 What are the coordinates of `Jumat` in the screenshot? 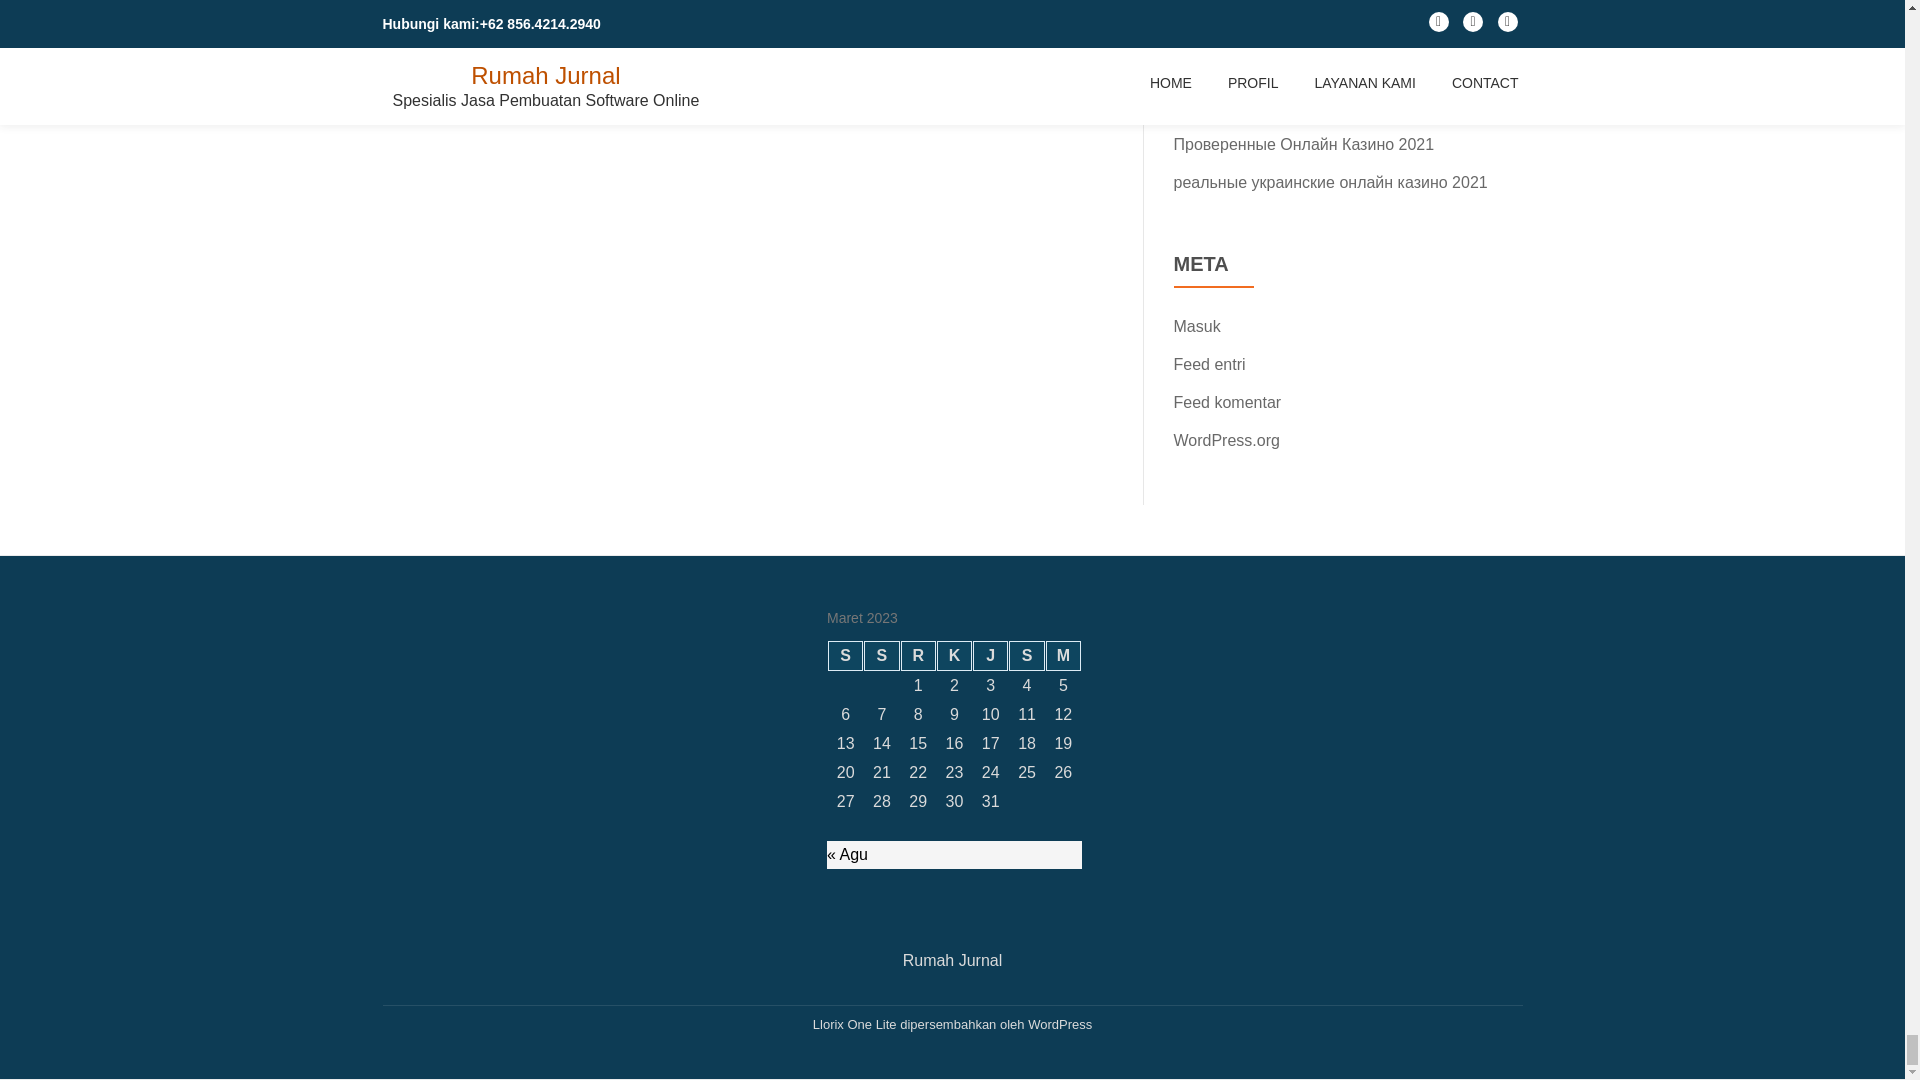 It's located at (990, 656).